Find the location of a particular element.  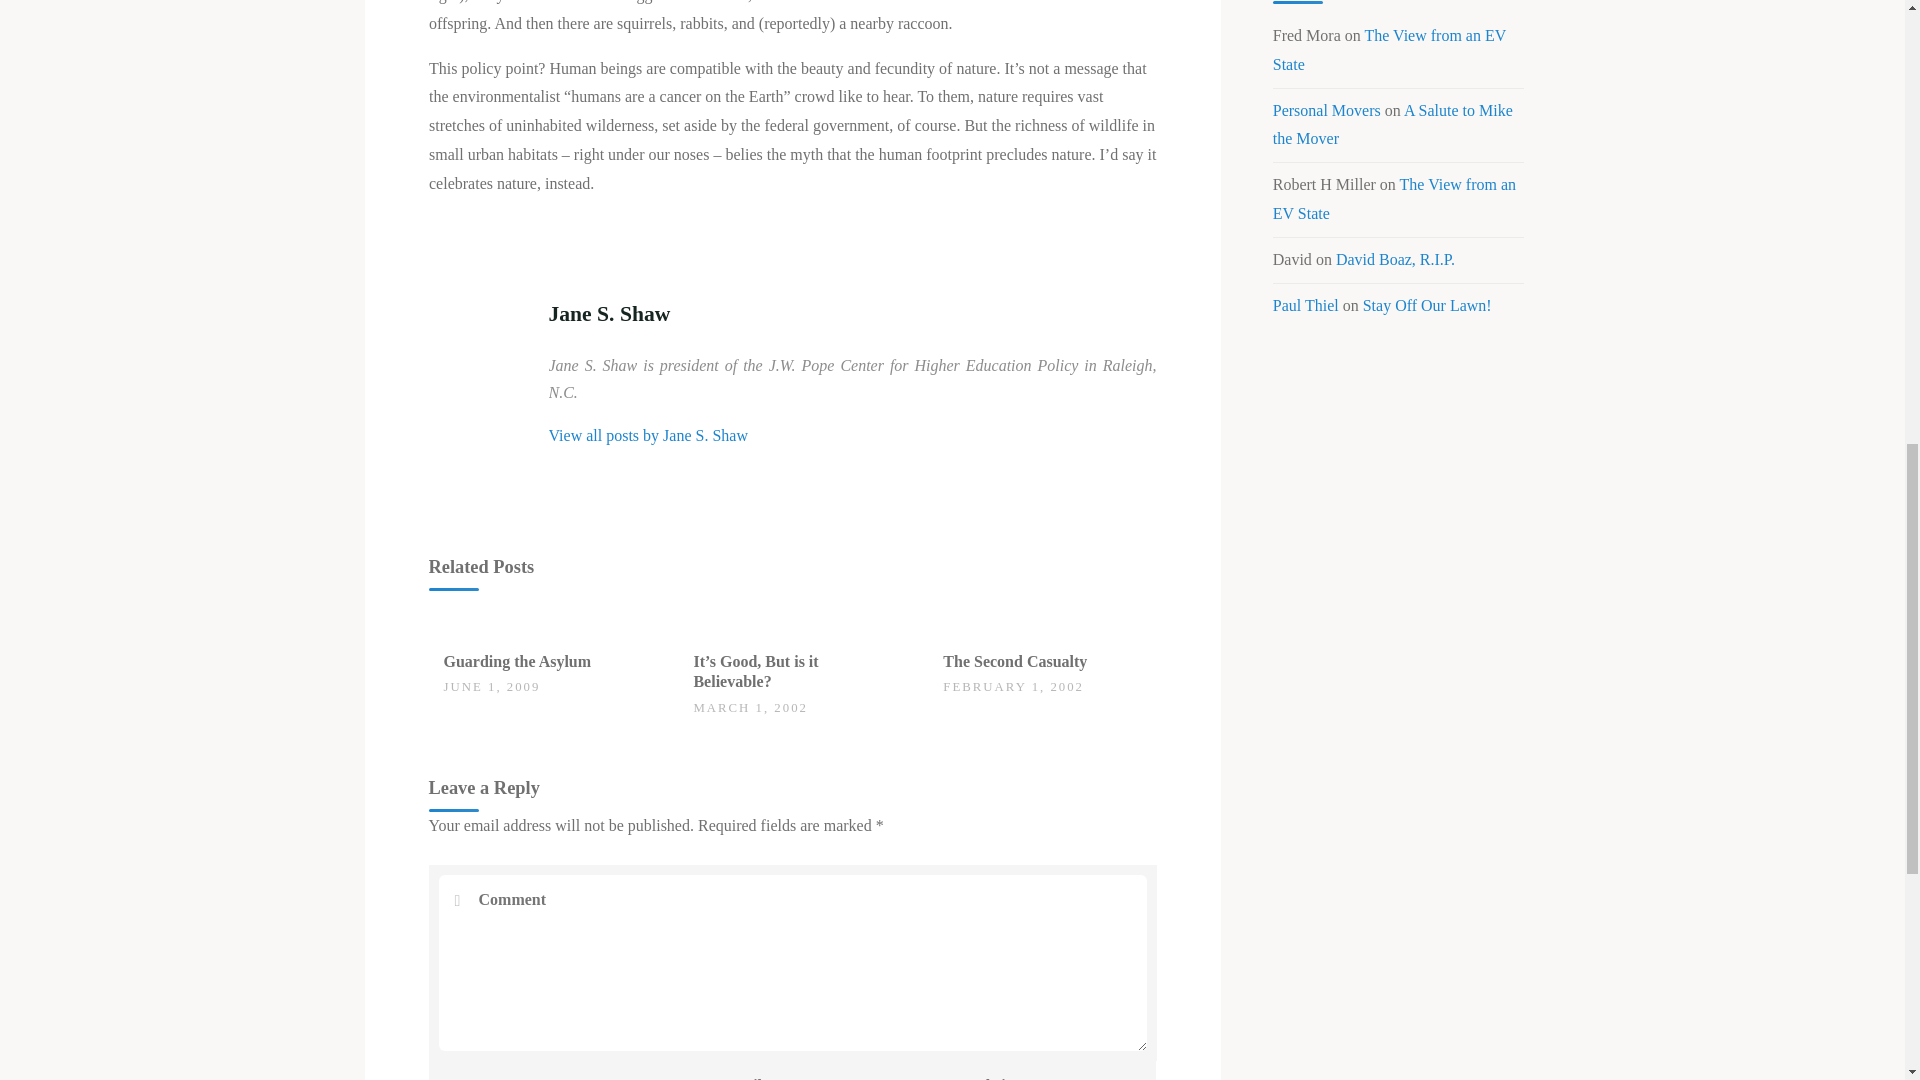

Page 17 is located at coordinates (792, 99).